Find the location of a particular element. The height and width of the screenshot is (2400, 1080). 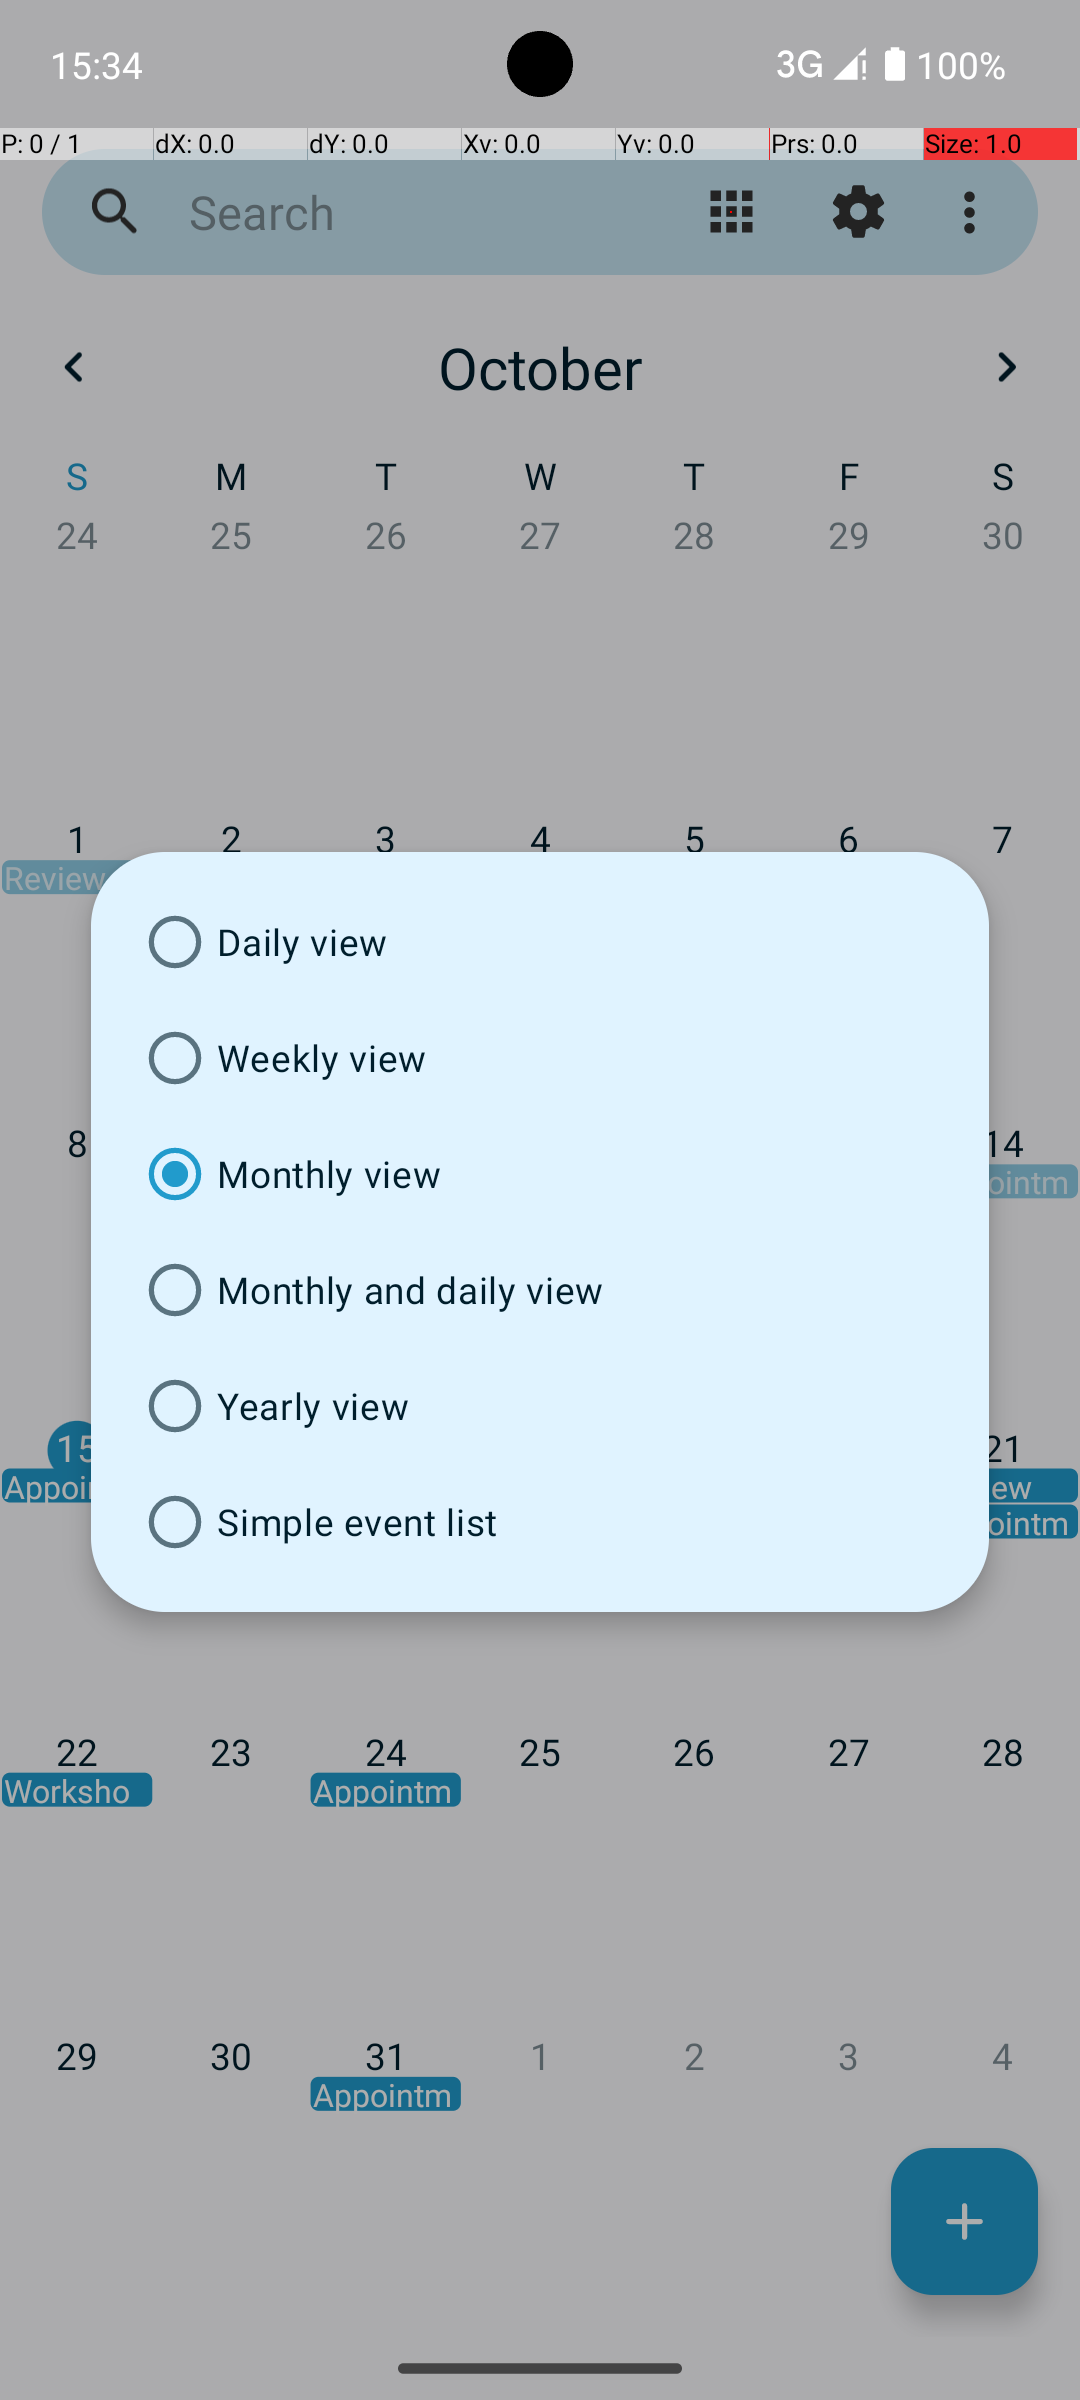

Yearly view is located at coordinates (540, 1406).